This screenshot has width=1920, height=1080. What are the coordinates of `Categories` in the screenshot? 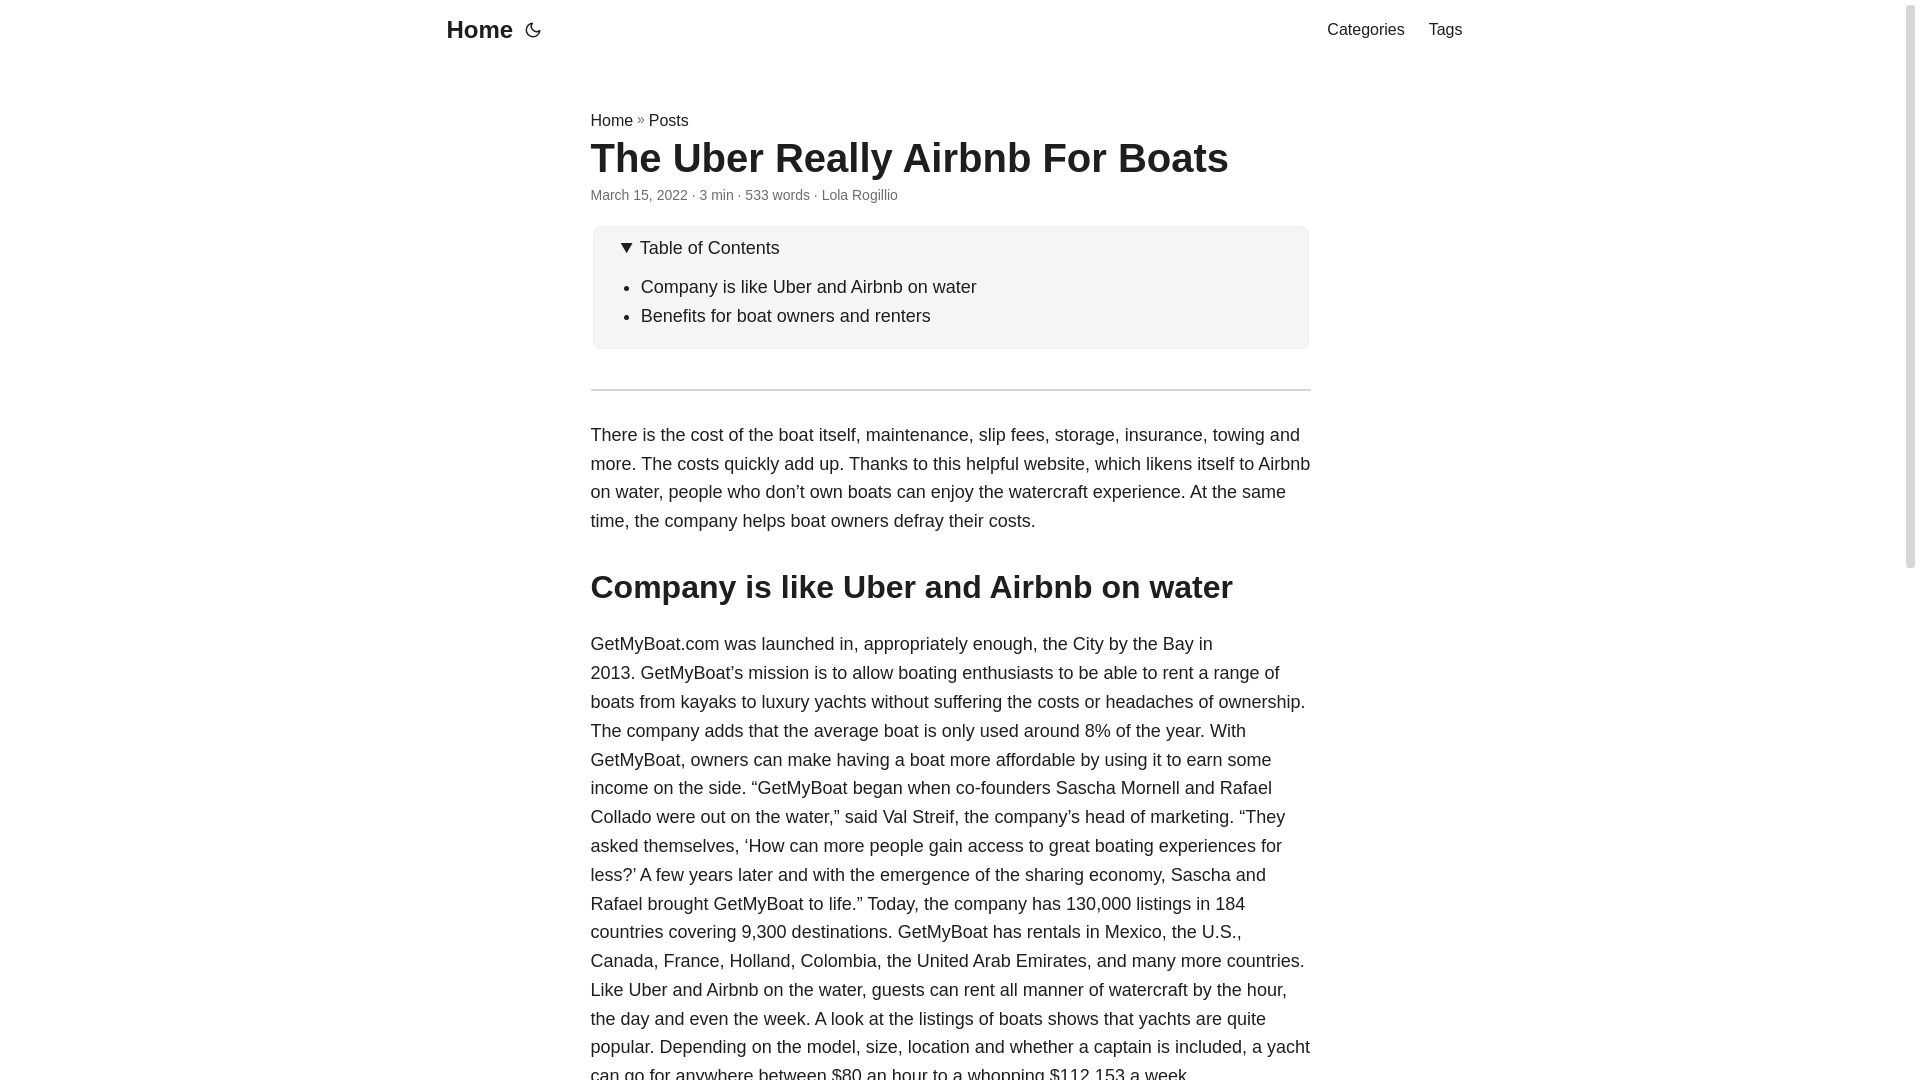 It's located at (1364, 30).